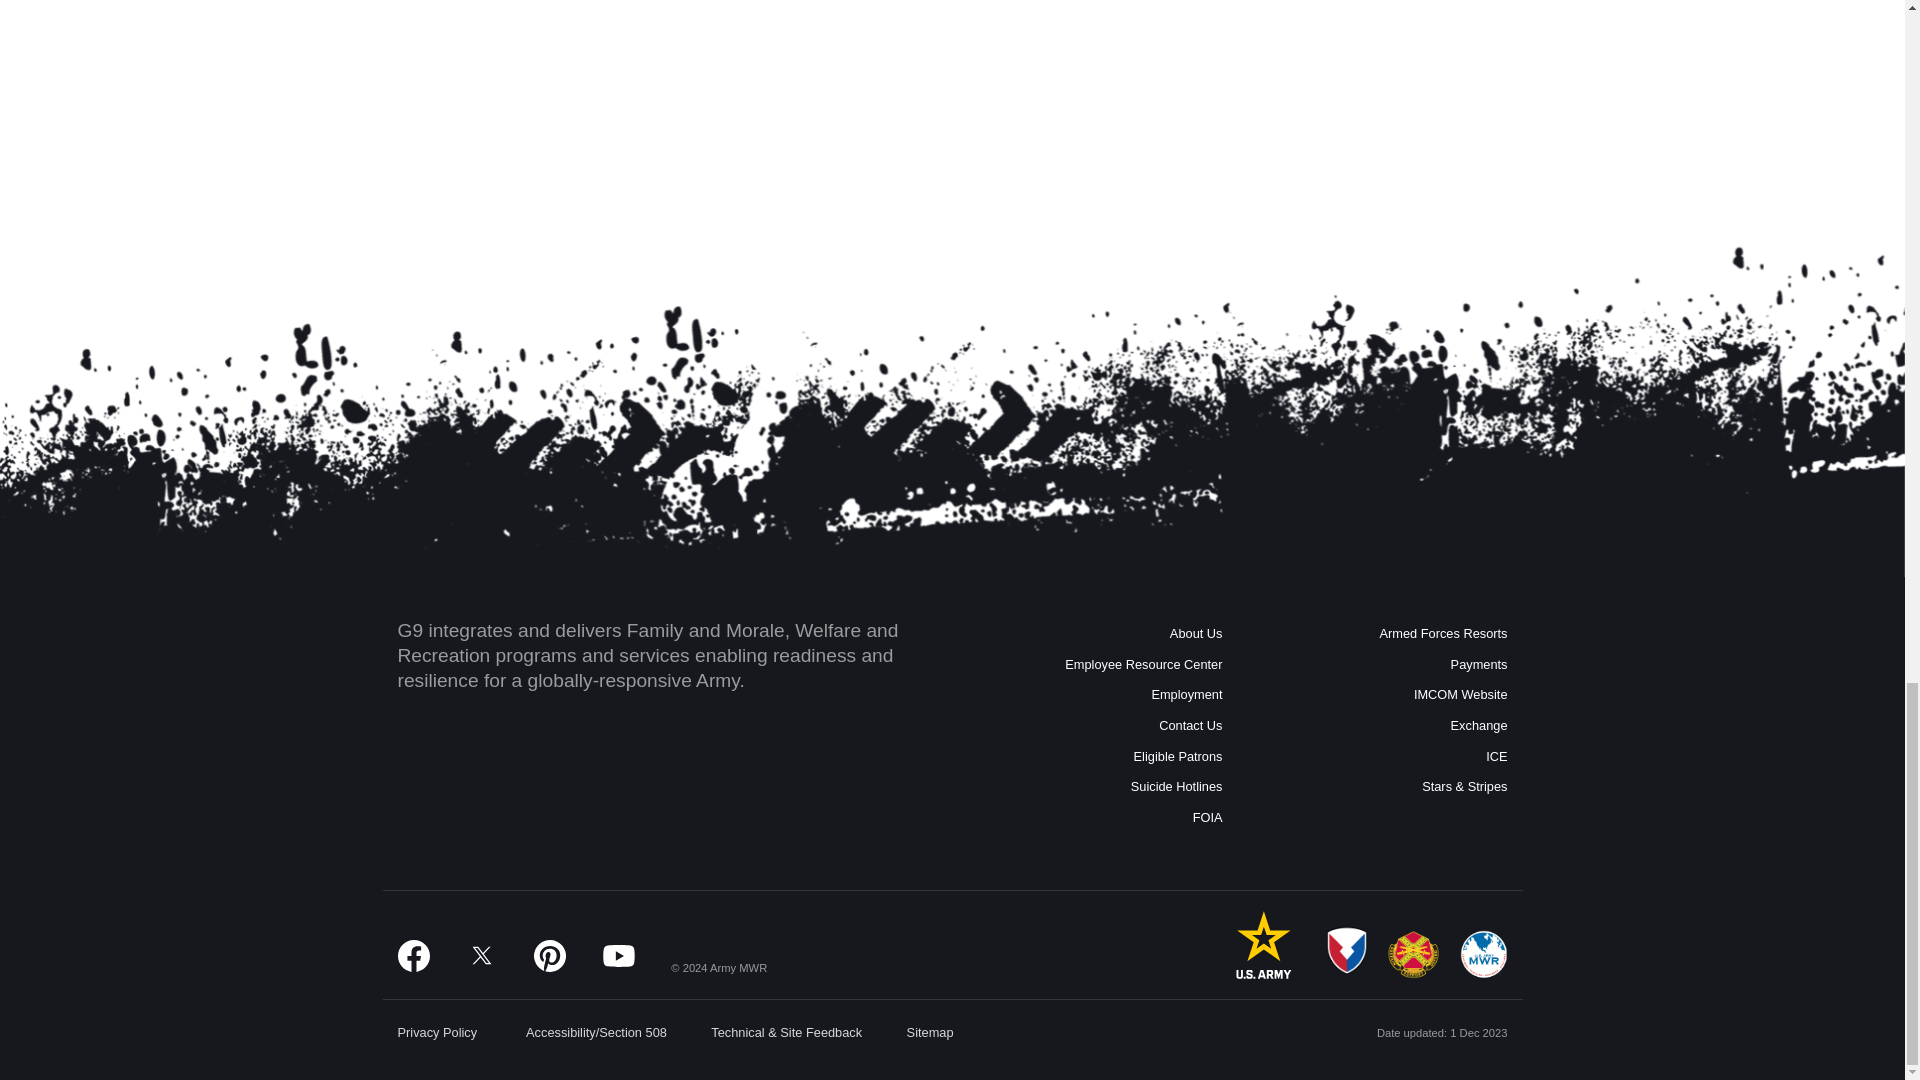 The height and width of the screenshot is (1080, 1920). Describe the element at coordinates (1379, 726) in the screenshot. I see `Exchange` at that location.